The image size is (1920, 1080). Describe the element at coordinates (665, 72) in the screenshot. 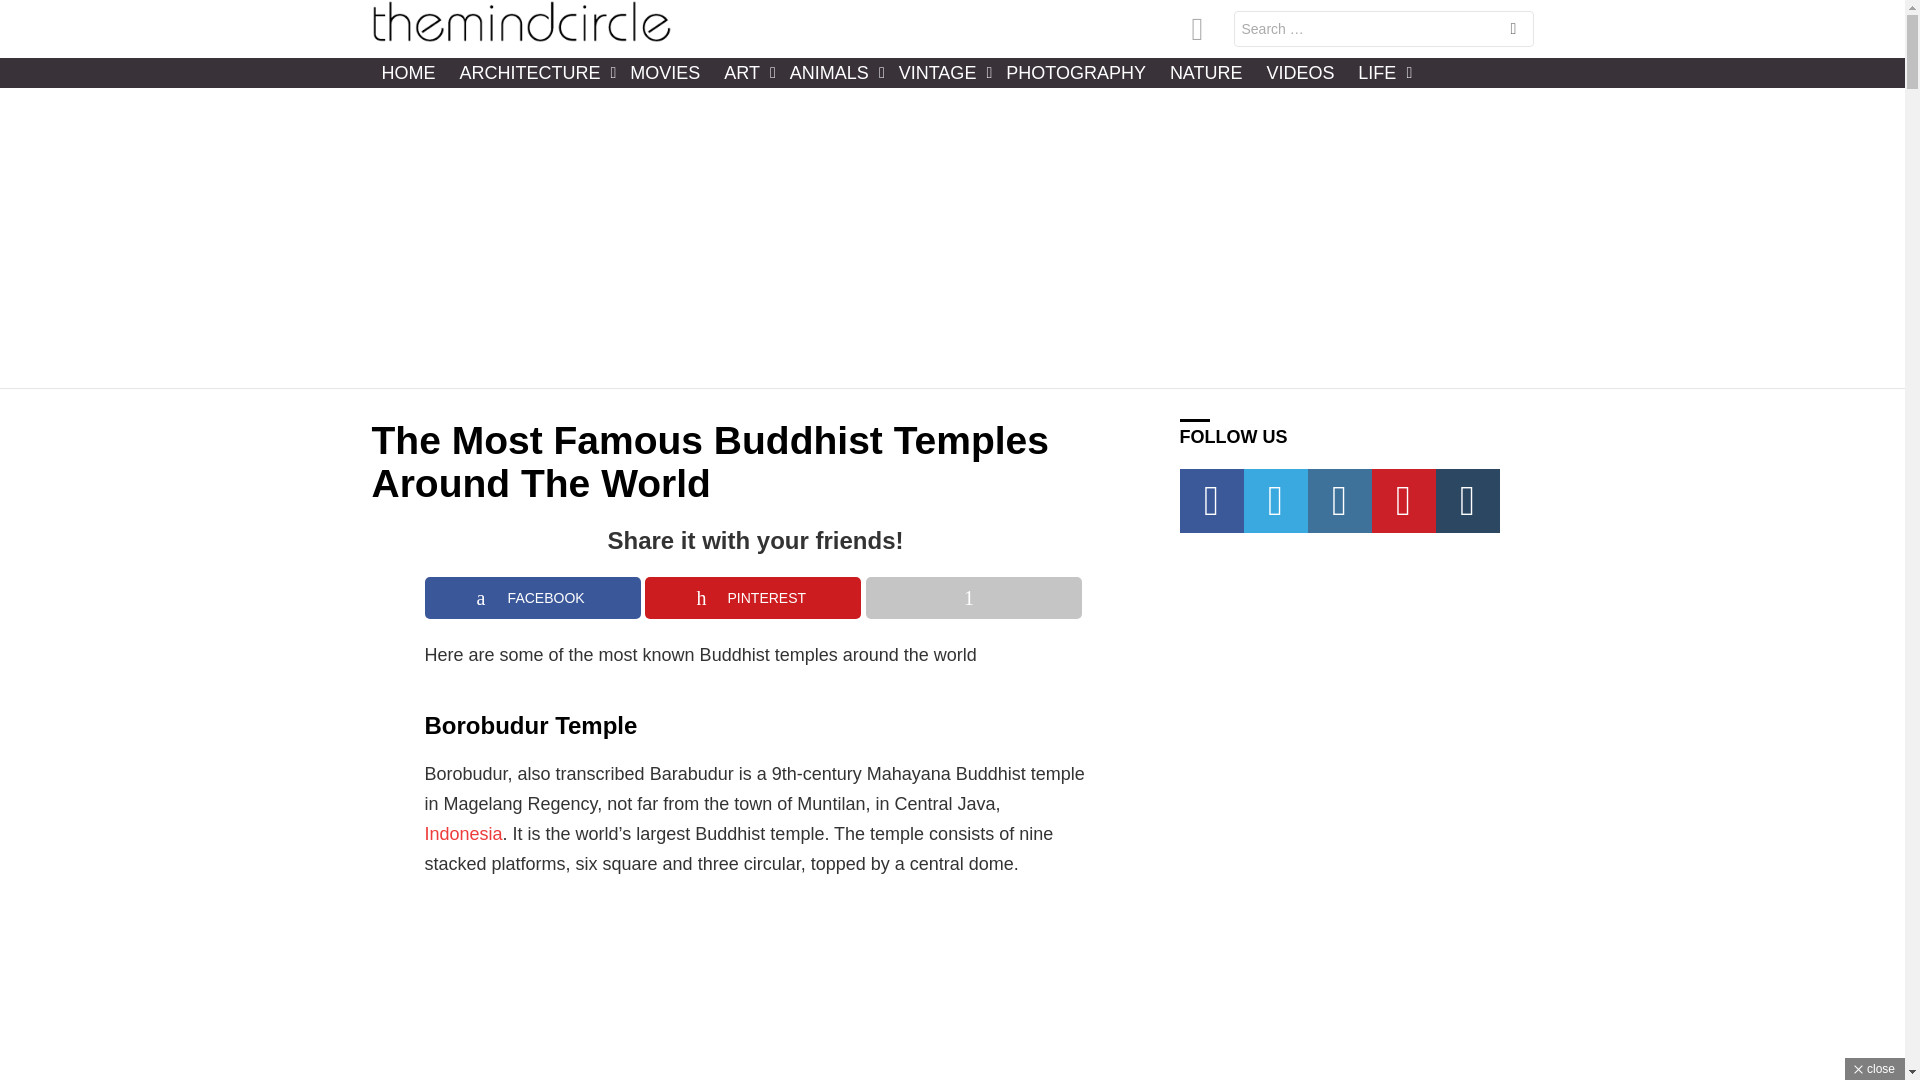

I see `MOVIES` at that location.